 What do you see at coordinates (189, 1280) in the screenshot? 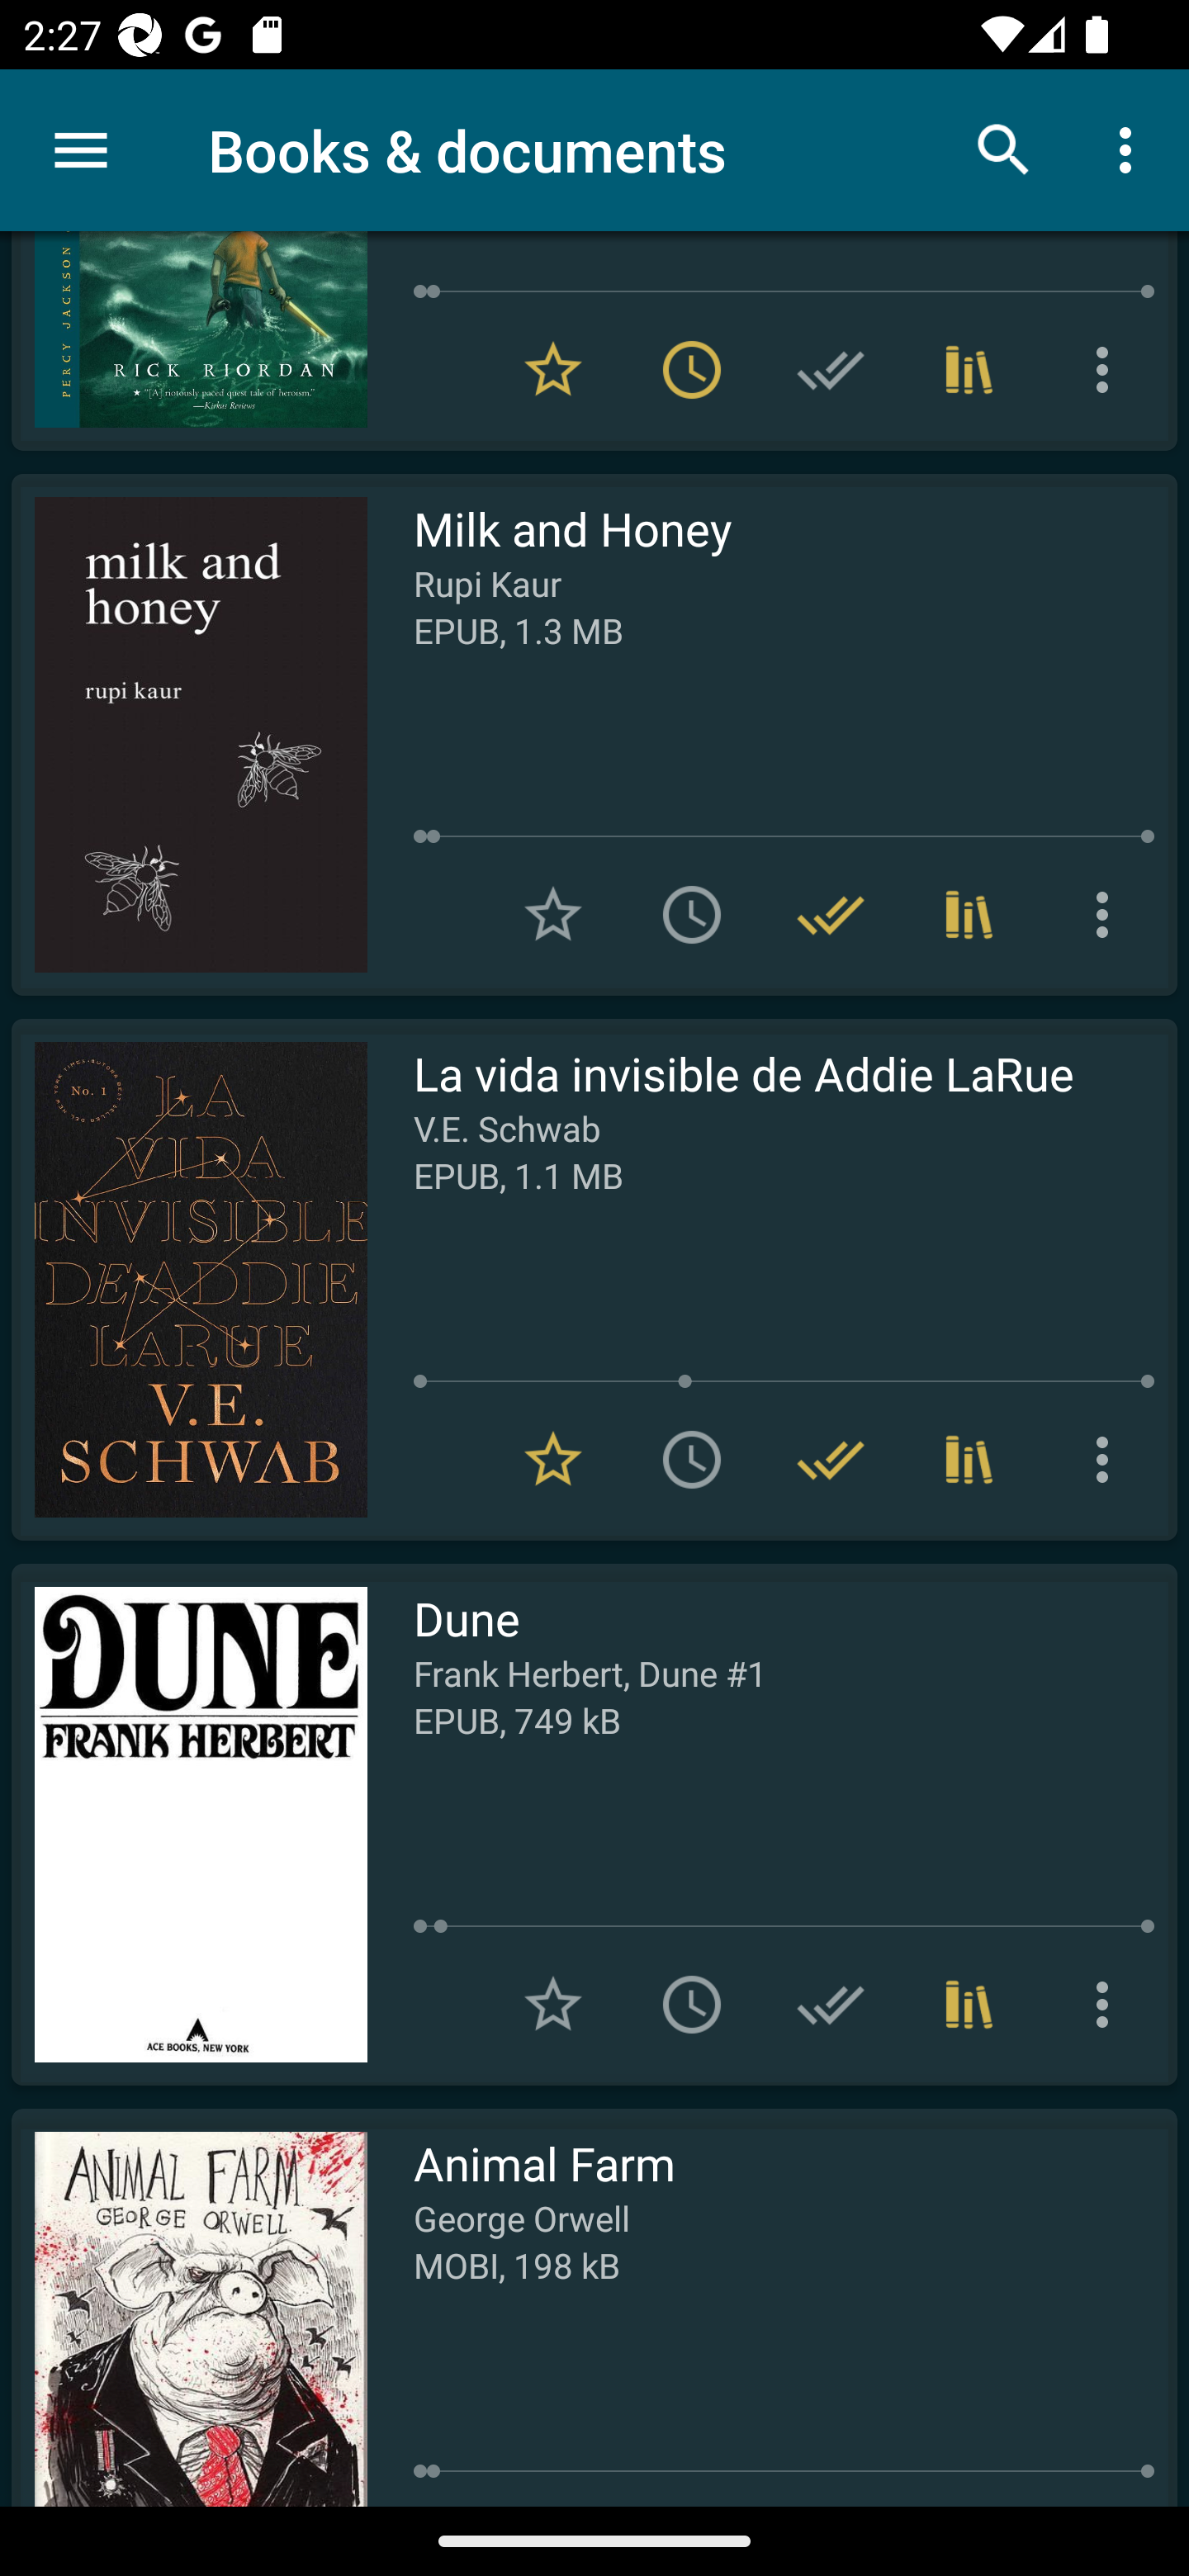
I see `Read La vida invisible de Addie LaRue` at bounding box center [189, 1280].